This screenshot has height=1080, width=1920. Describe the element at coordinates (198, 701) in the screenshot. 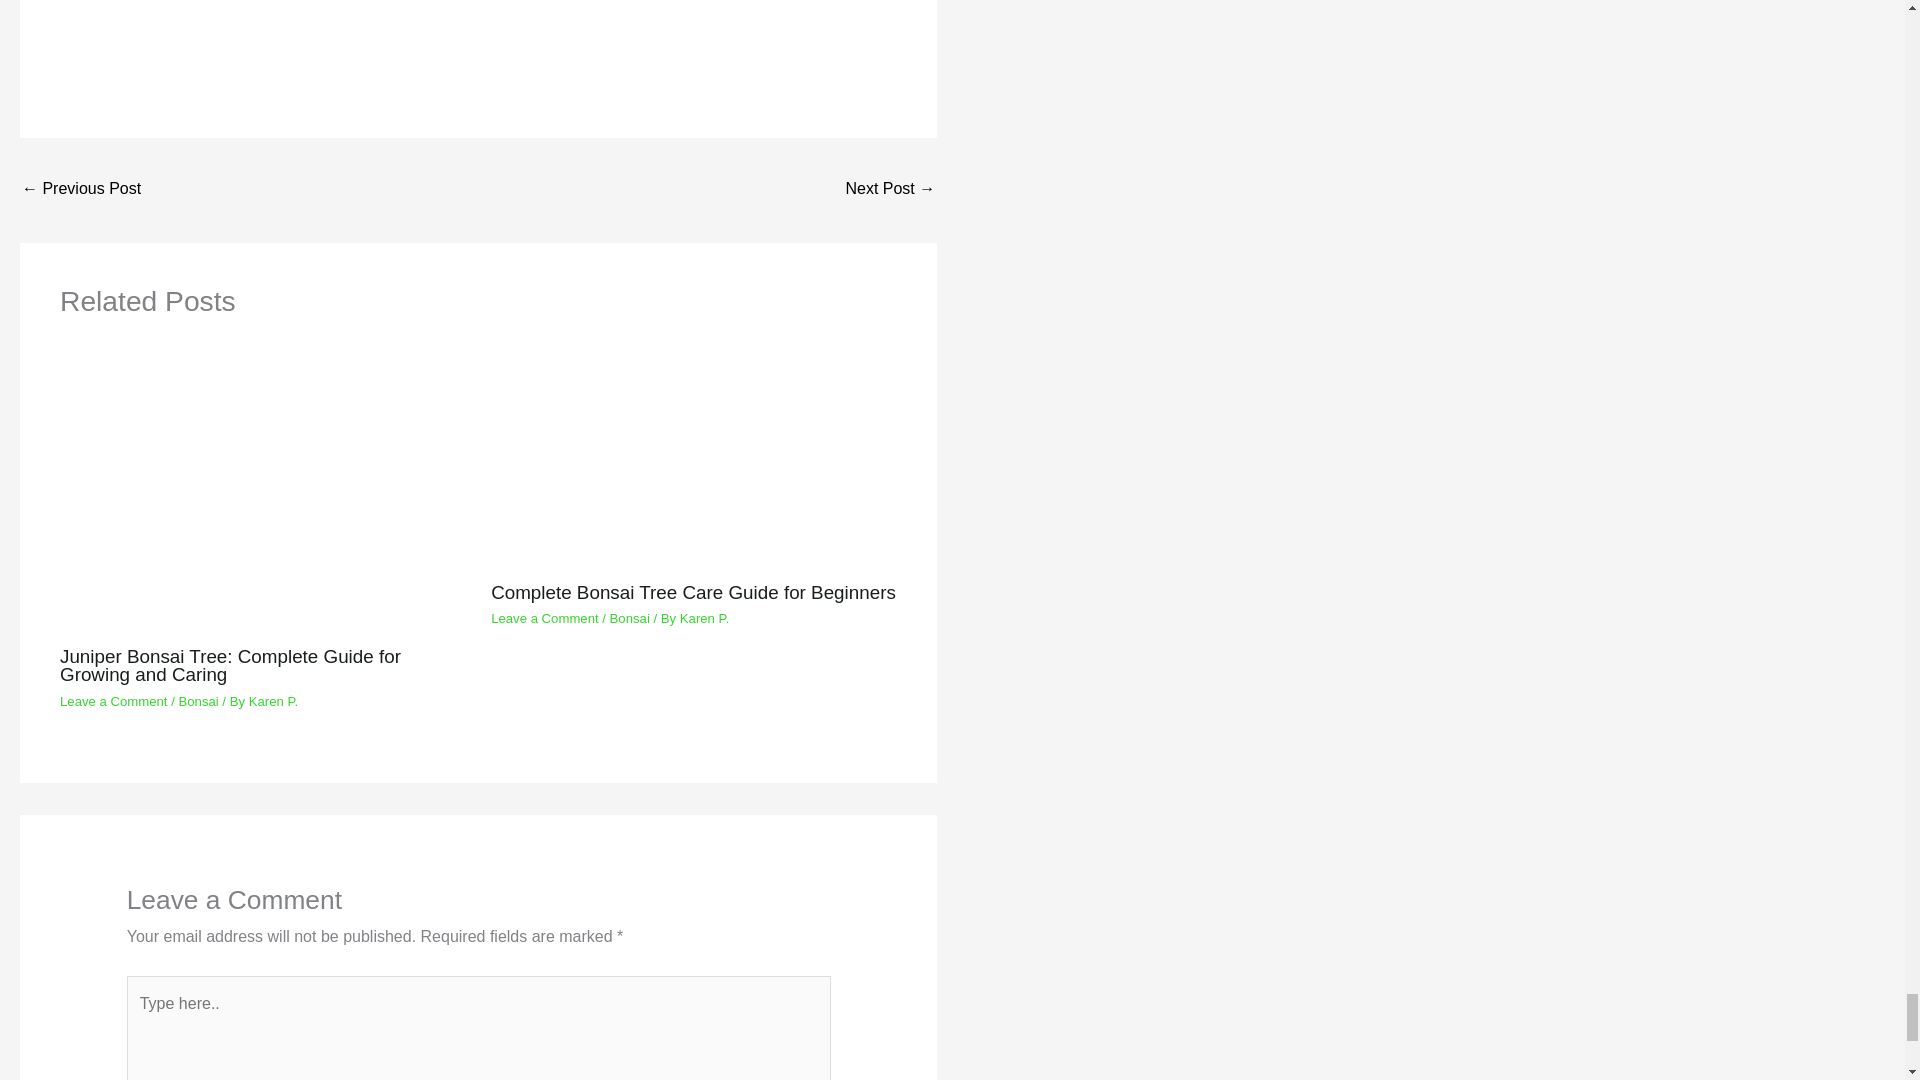

I see `Bonsai` at that location.